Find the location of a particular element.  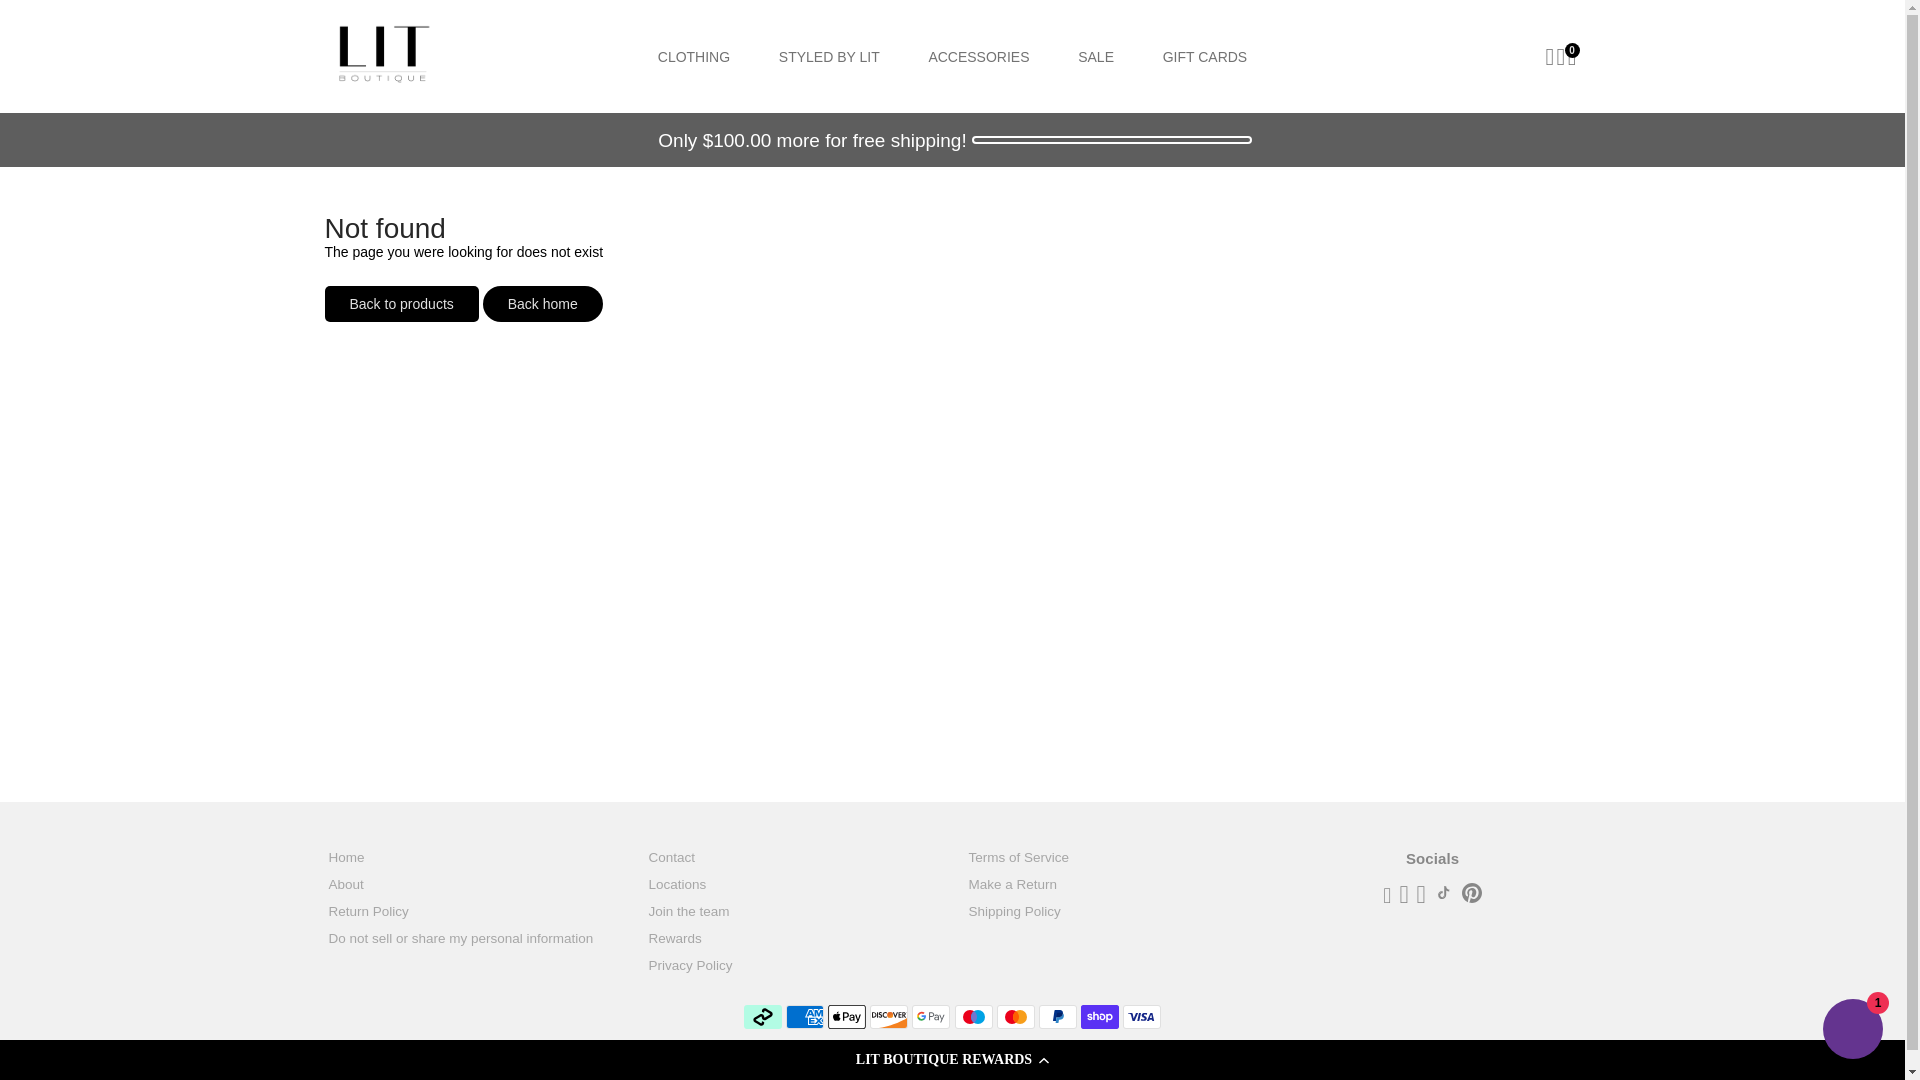

Maestro is located at coordinates (973, 1017).